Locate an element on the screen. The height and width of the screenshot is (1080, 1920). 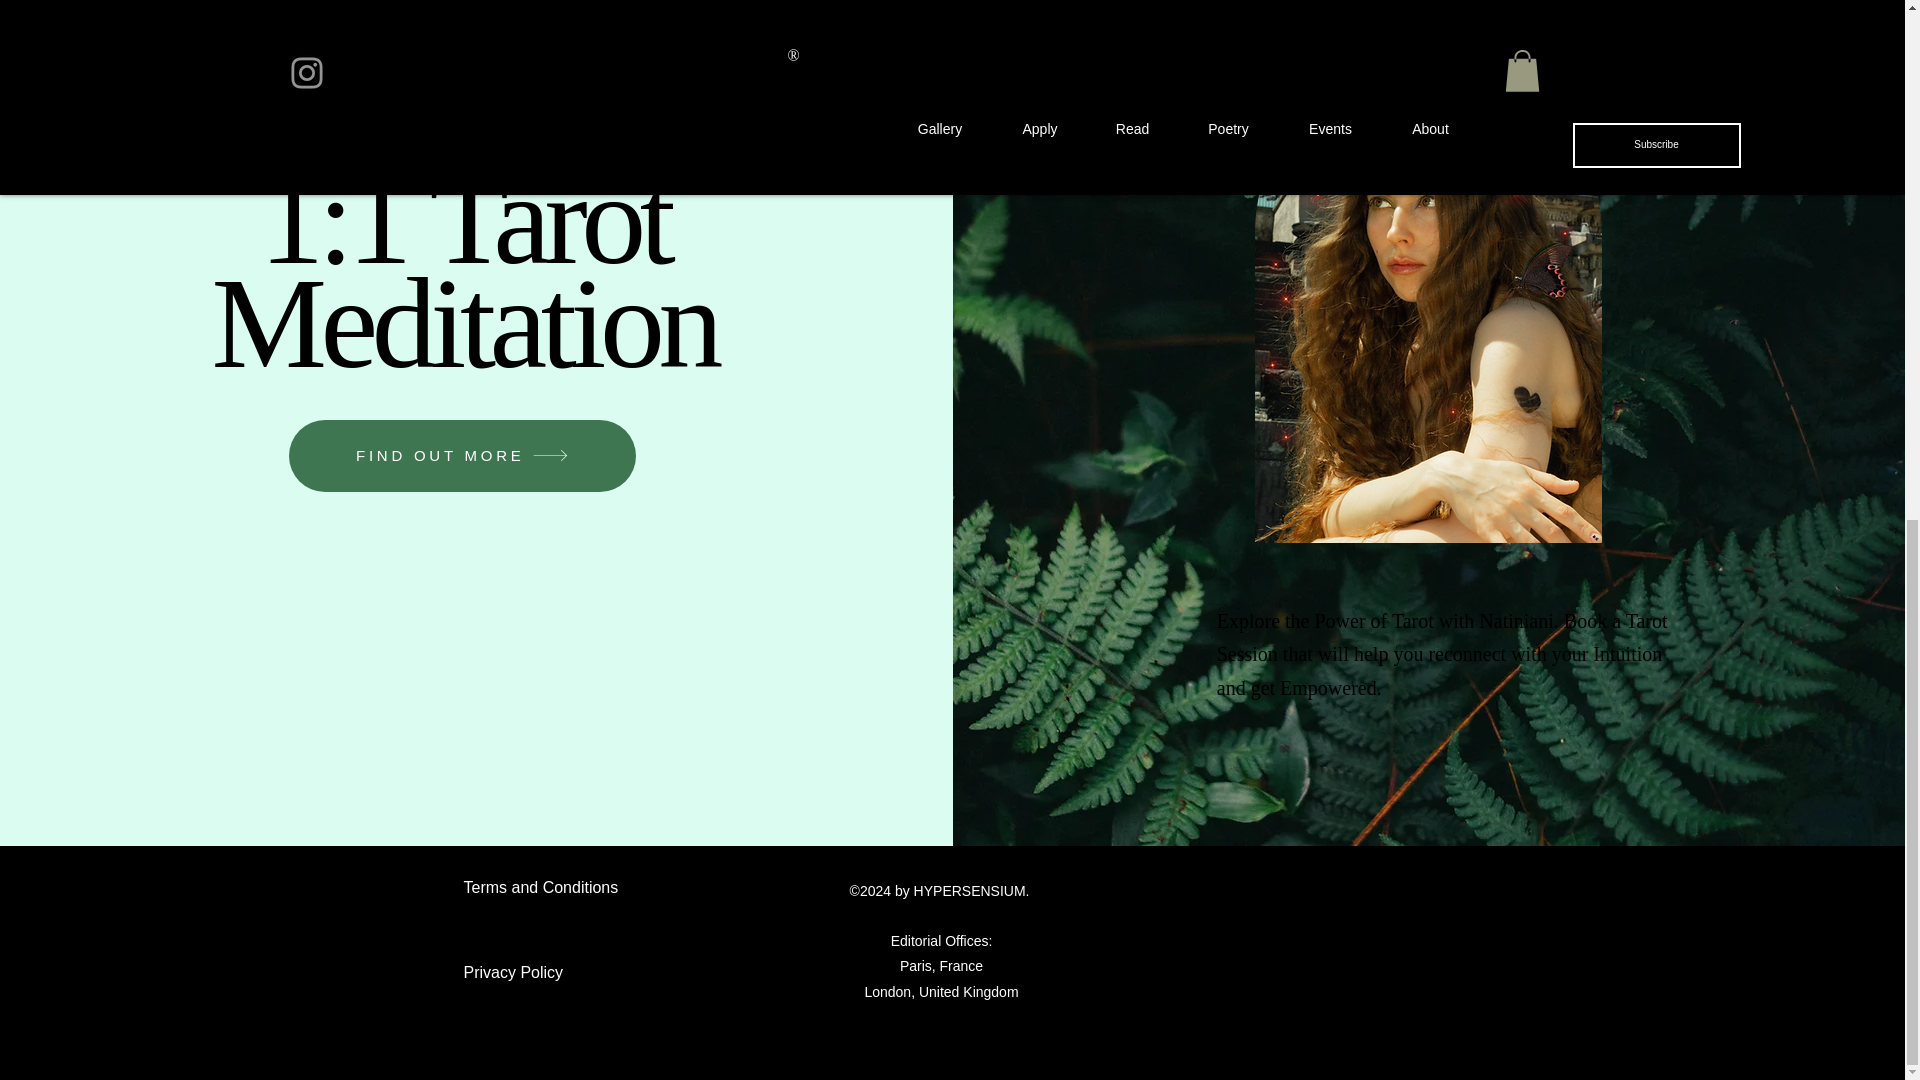
Privacy Policy is located at coordinates (514, 972).